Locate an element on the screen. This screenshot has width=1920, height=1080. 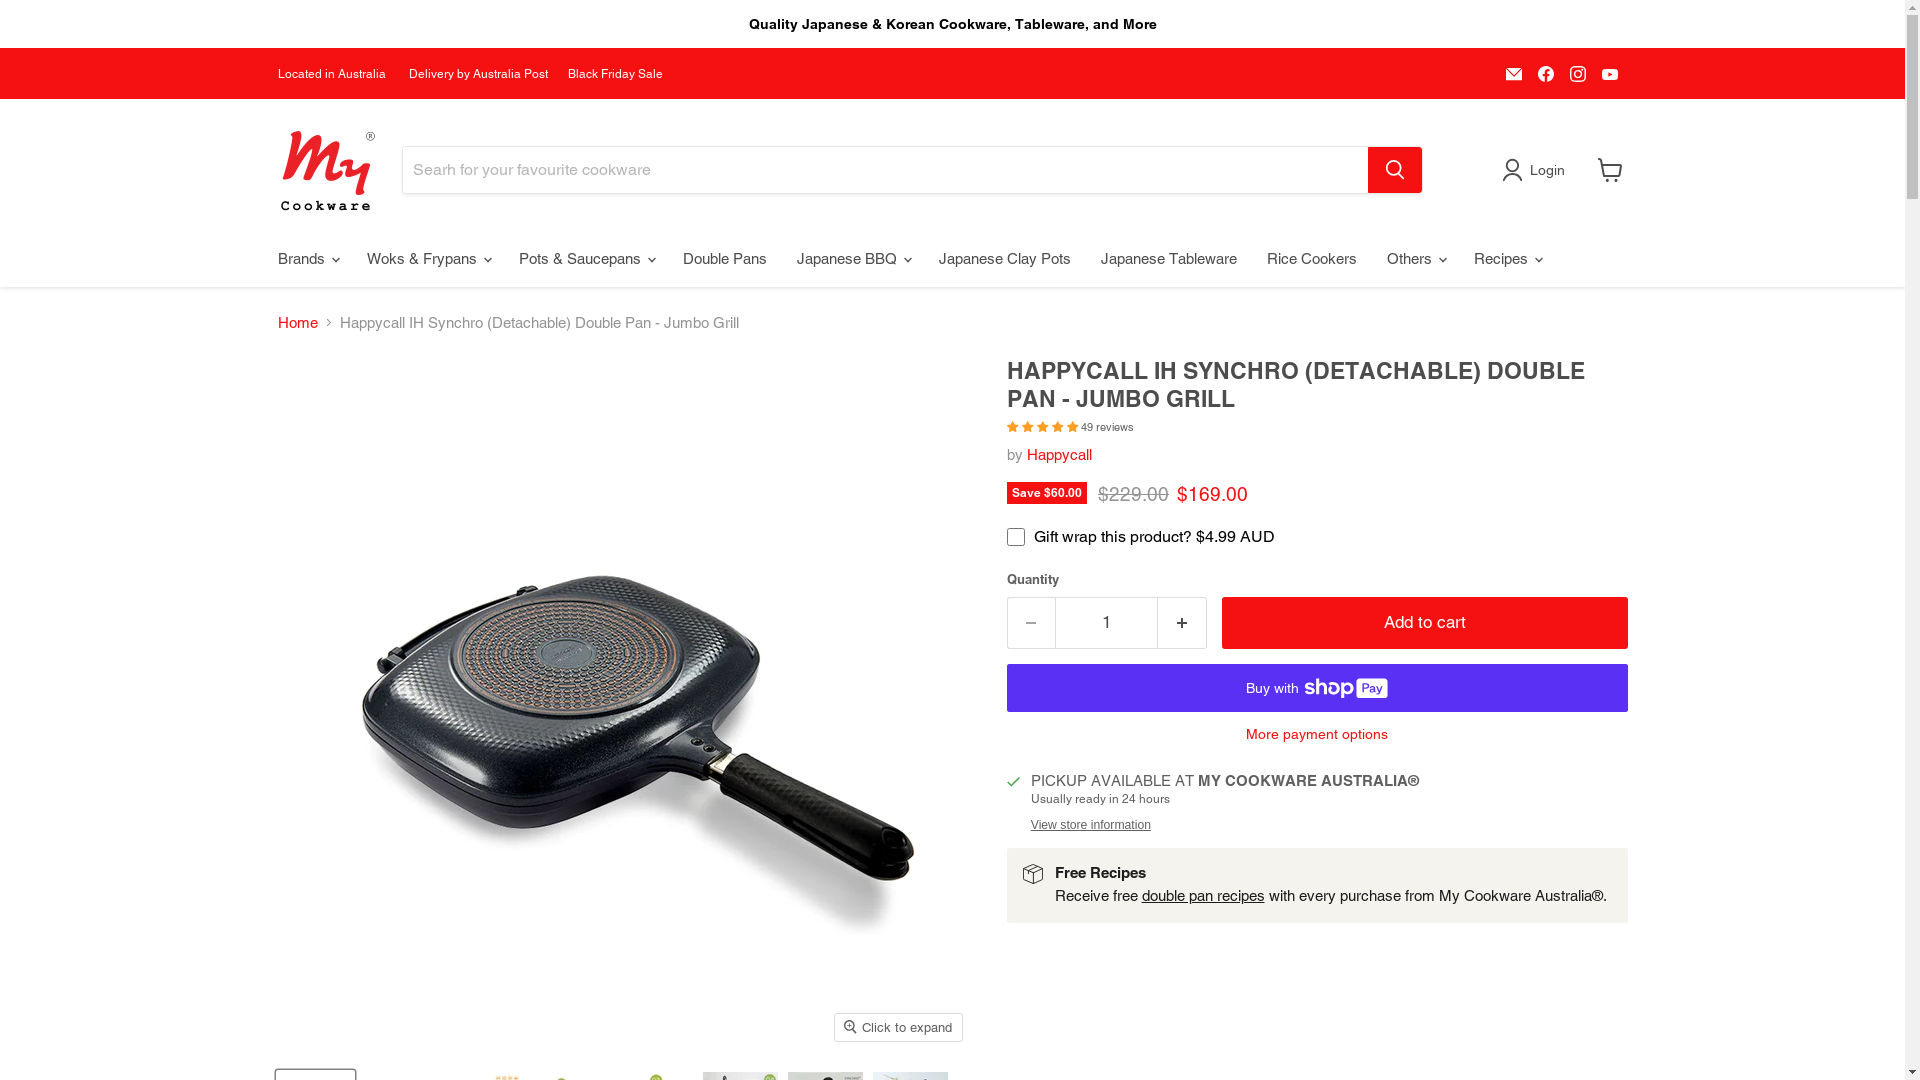
Located in Australia is located at coordinates (334, 74).